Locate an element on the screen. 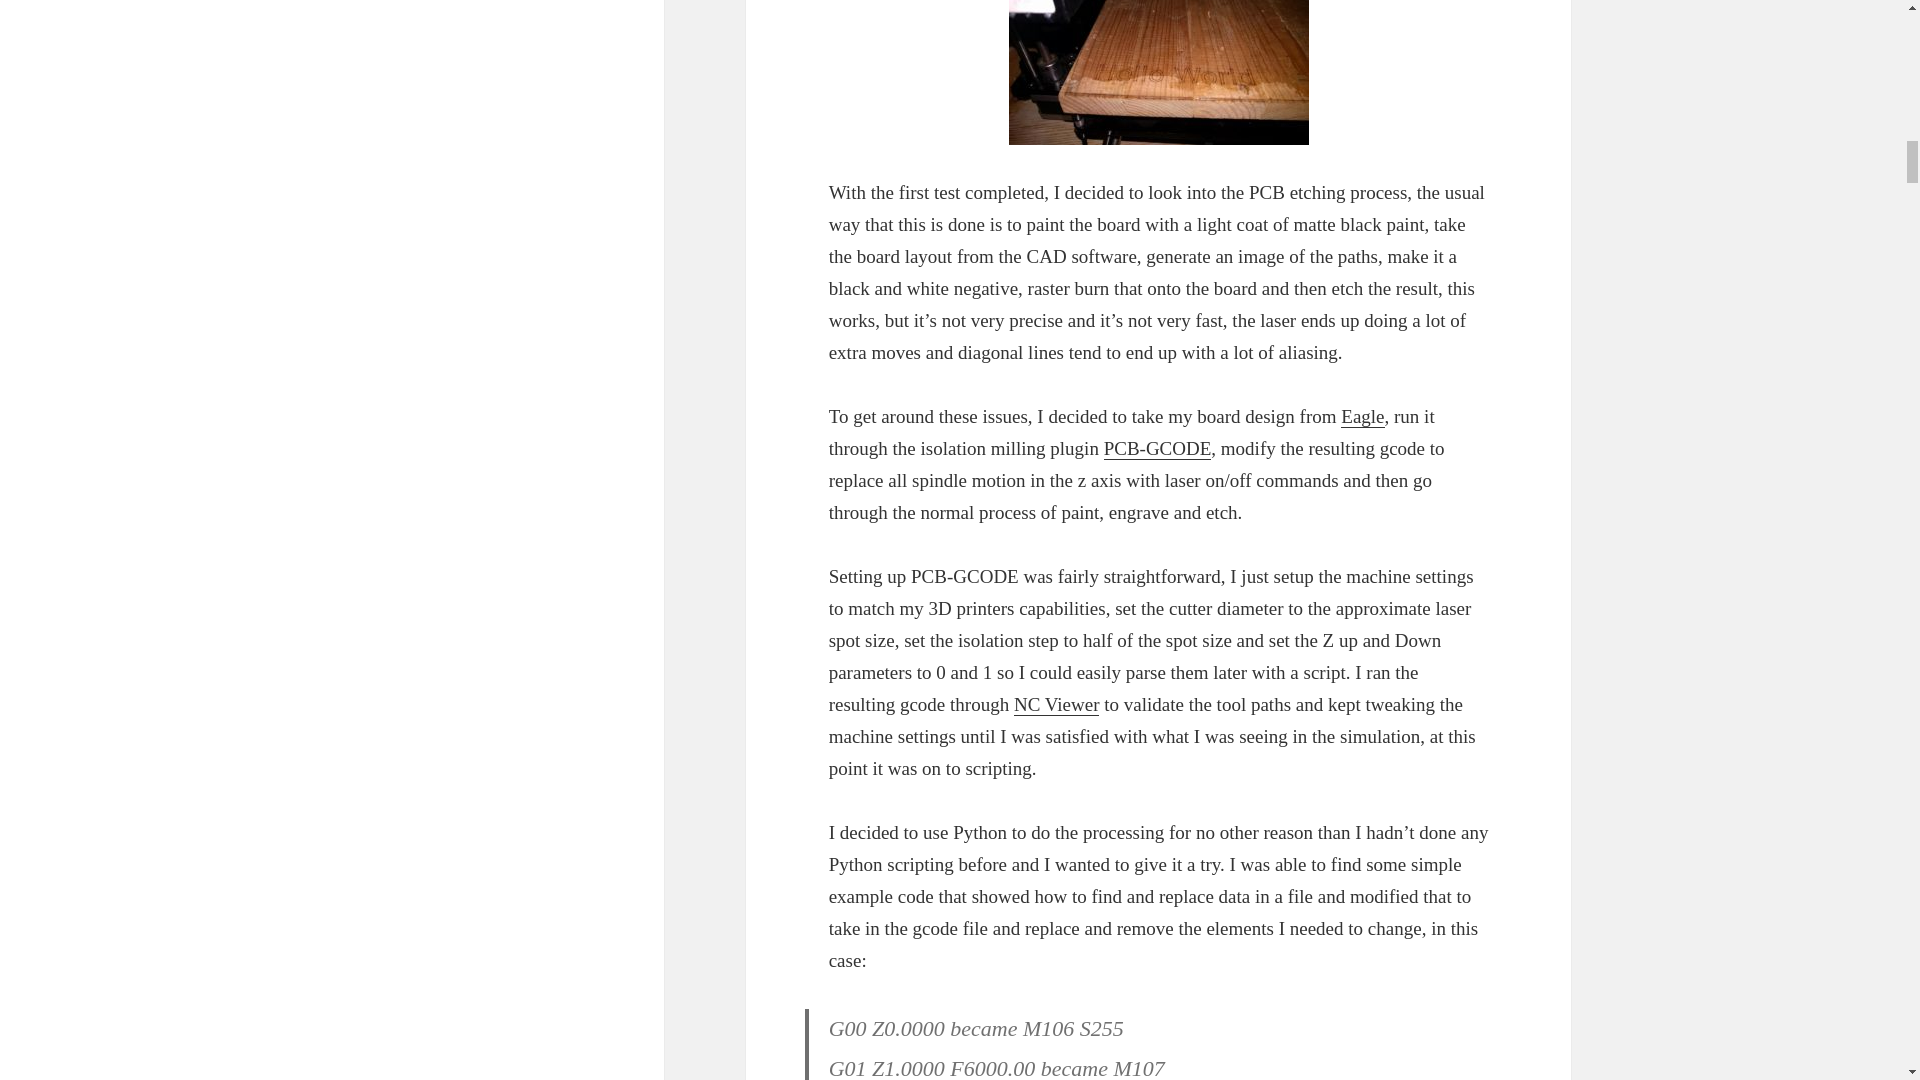 The height and width of the screenshot is (1080, 1920). PCB-GCODE is located at coordinates (1158, 449).